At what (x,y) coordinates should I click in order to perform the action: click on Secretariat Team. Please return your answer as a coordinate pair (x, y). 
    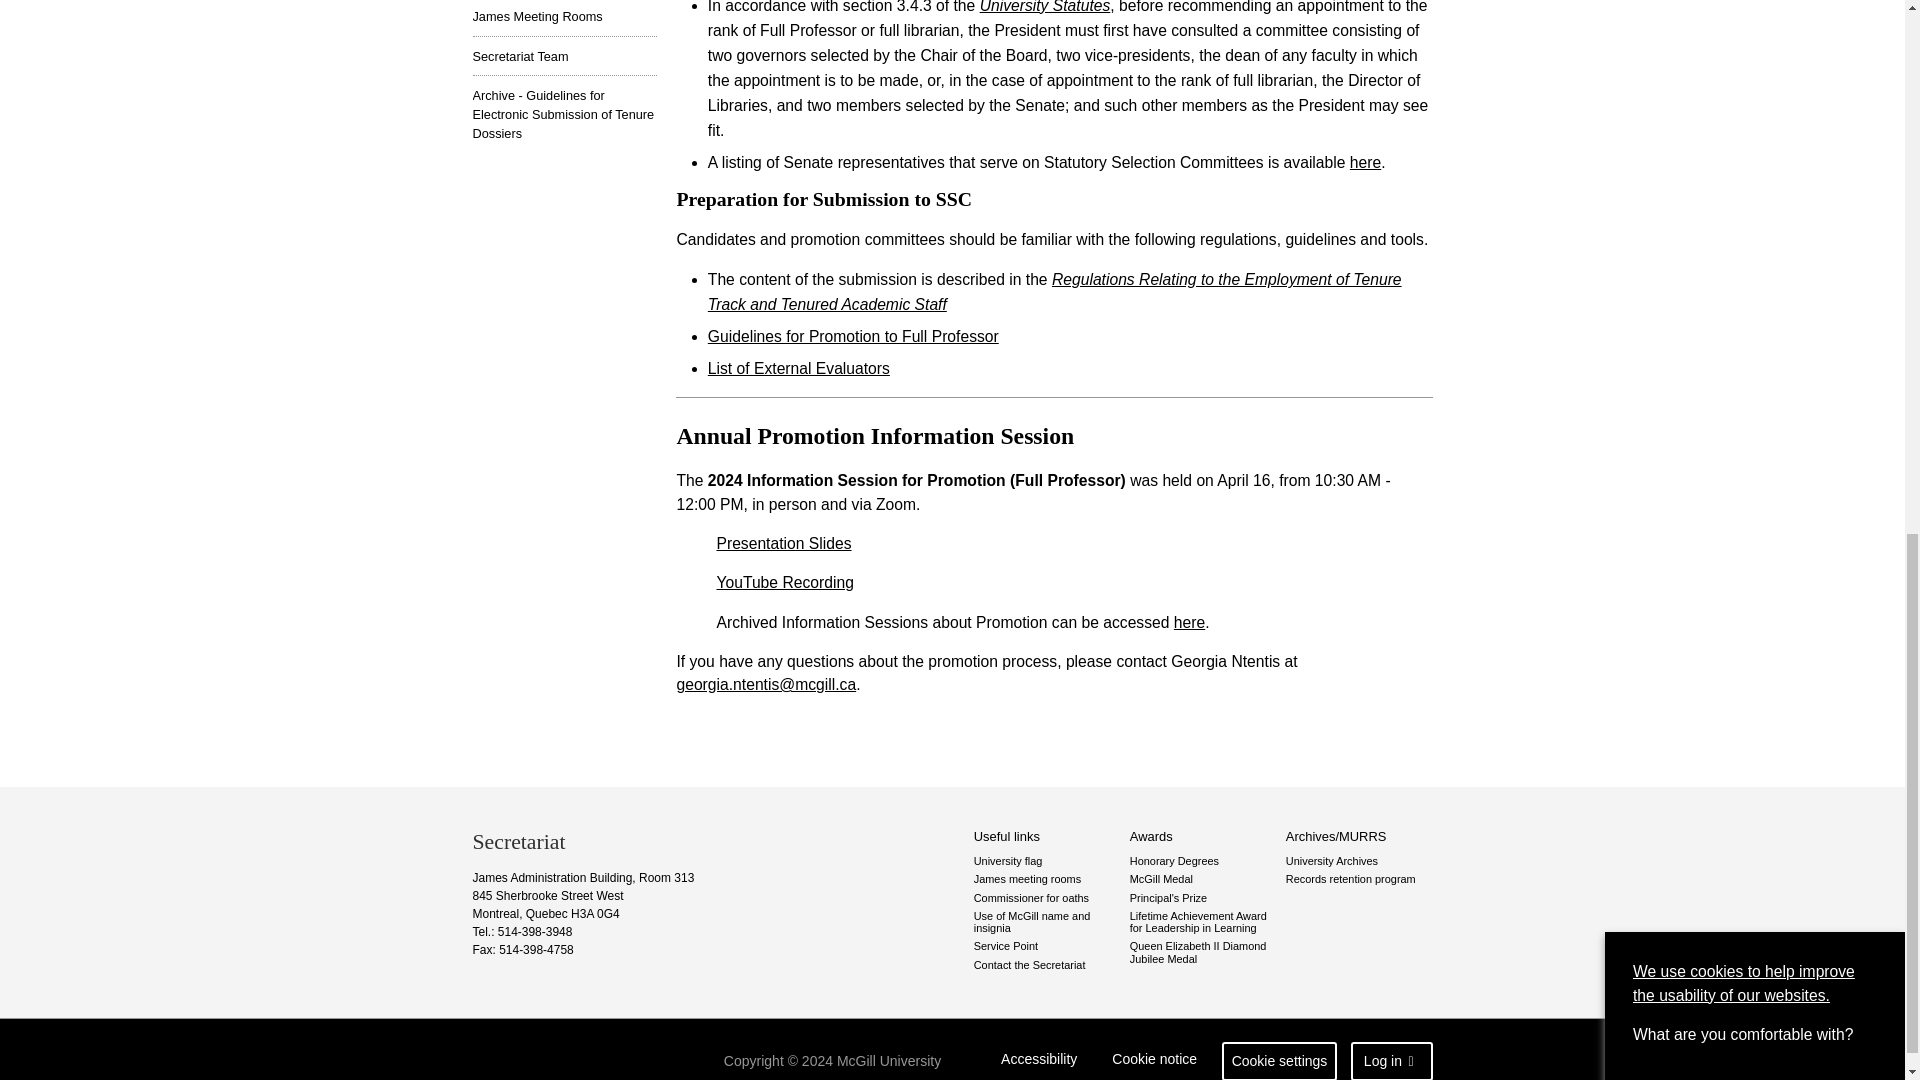
    Looking at the image, I should click on (564, 55).